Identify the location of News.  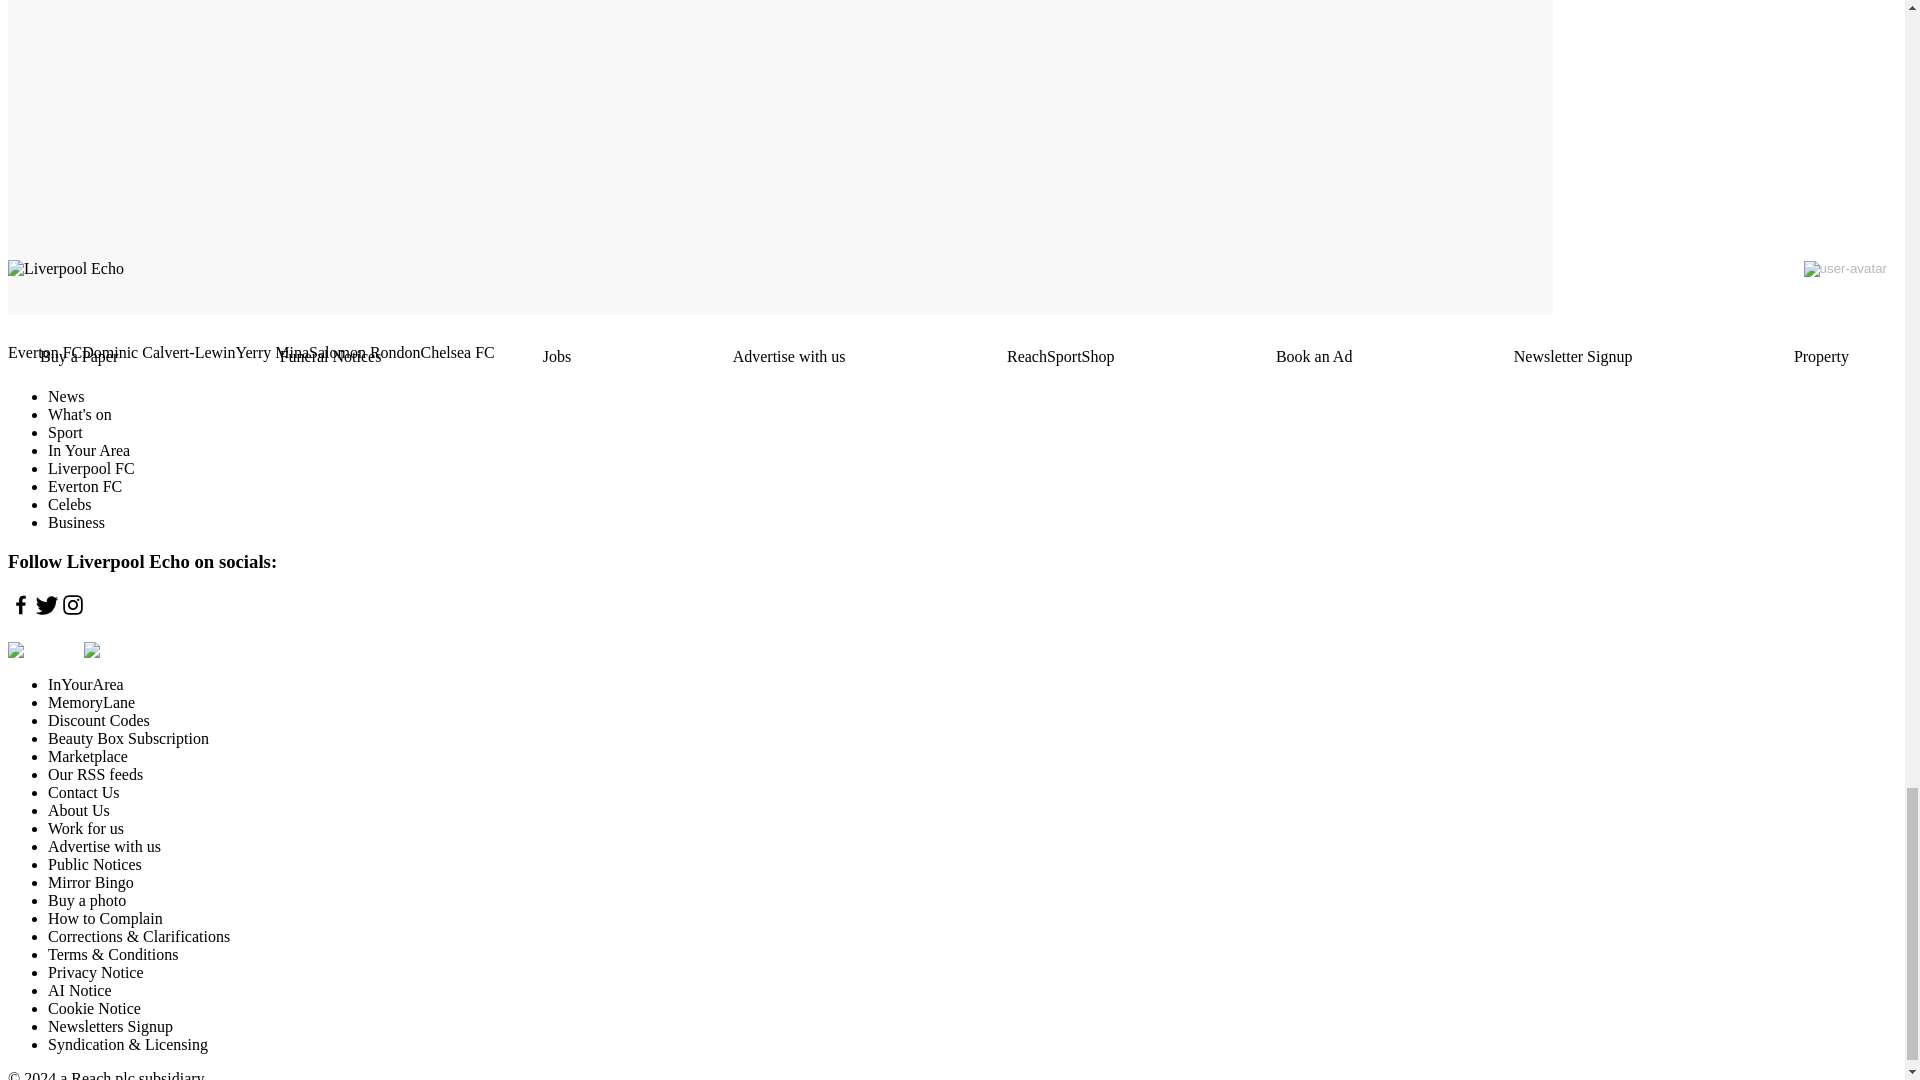
(66, 396).